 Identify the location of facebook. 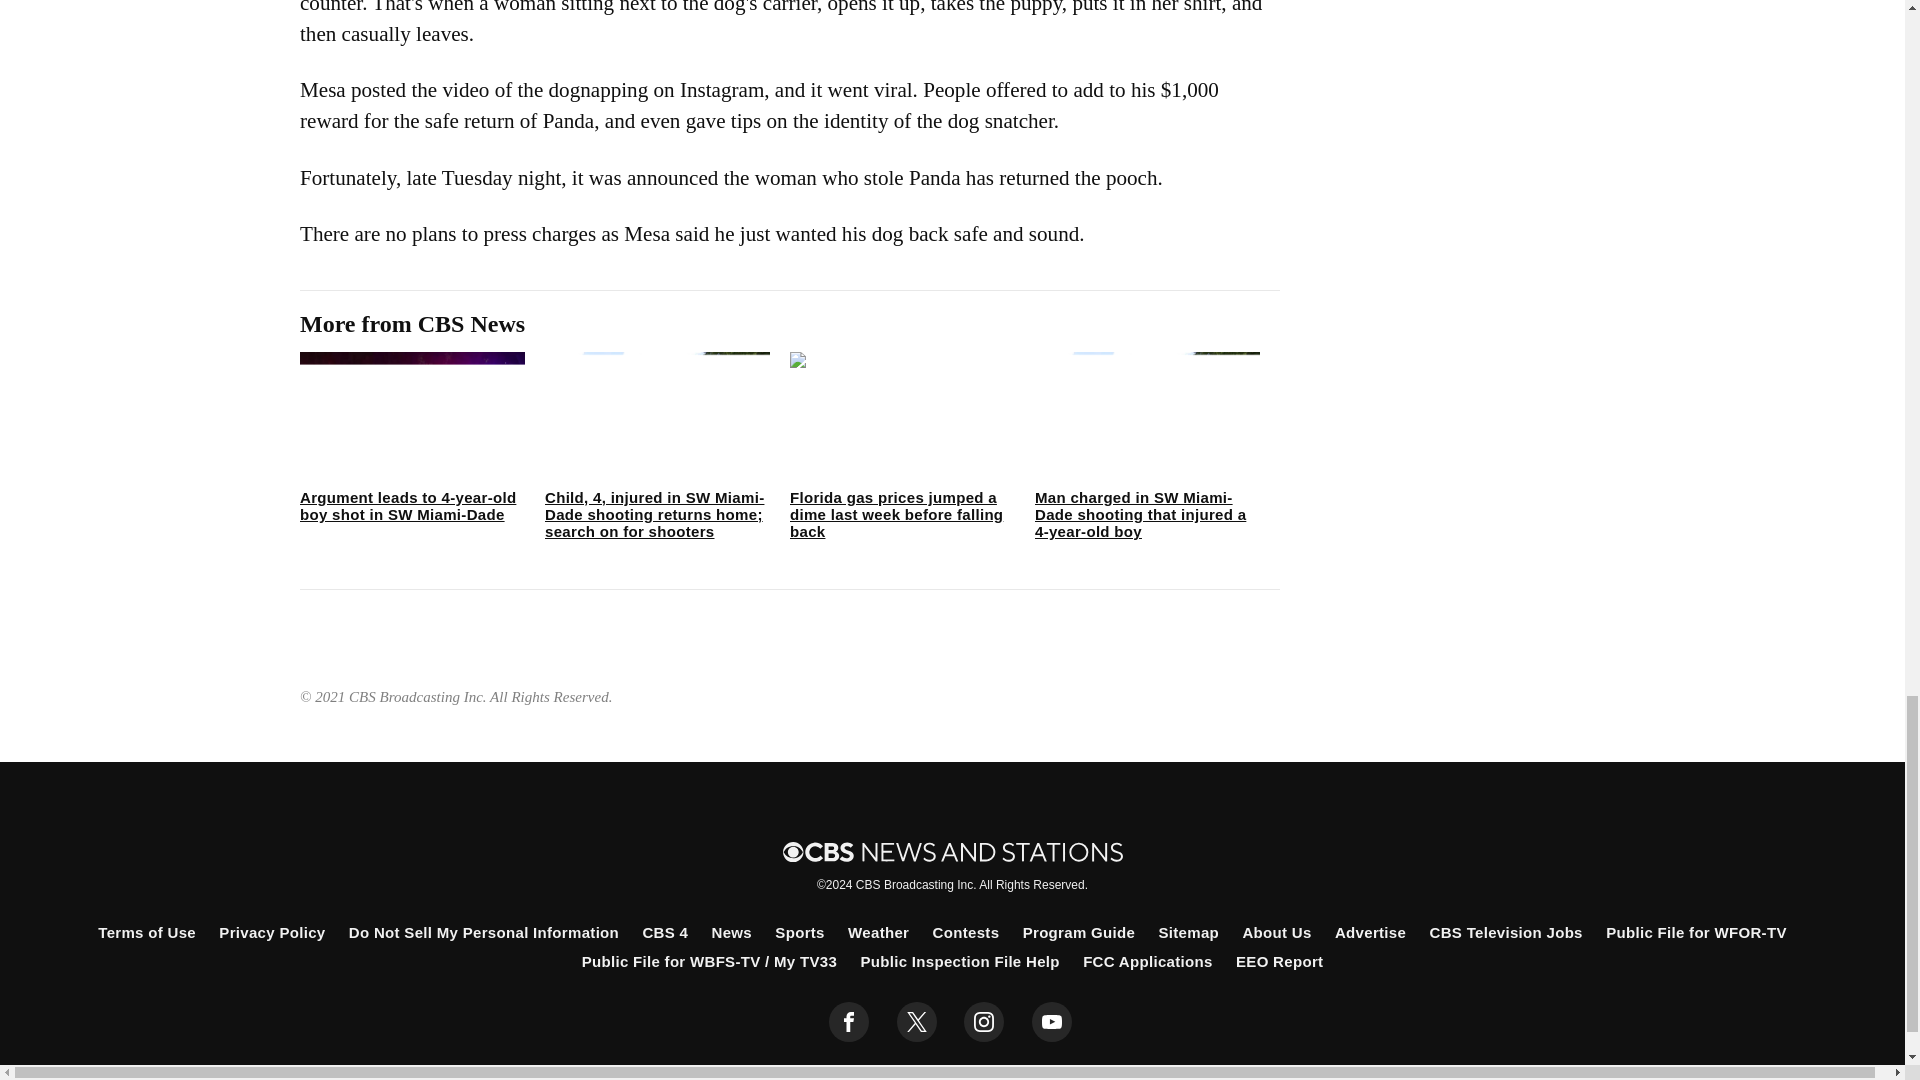
(849, 1022).